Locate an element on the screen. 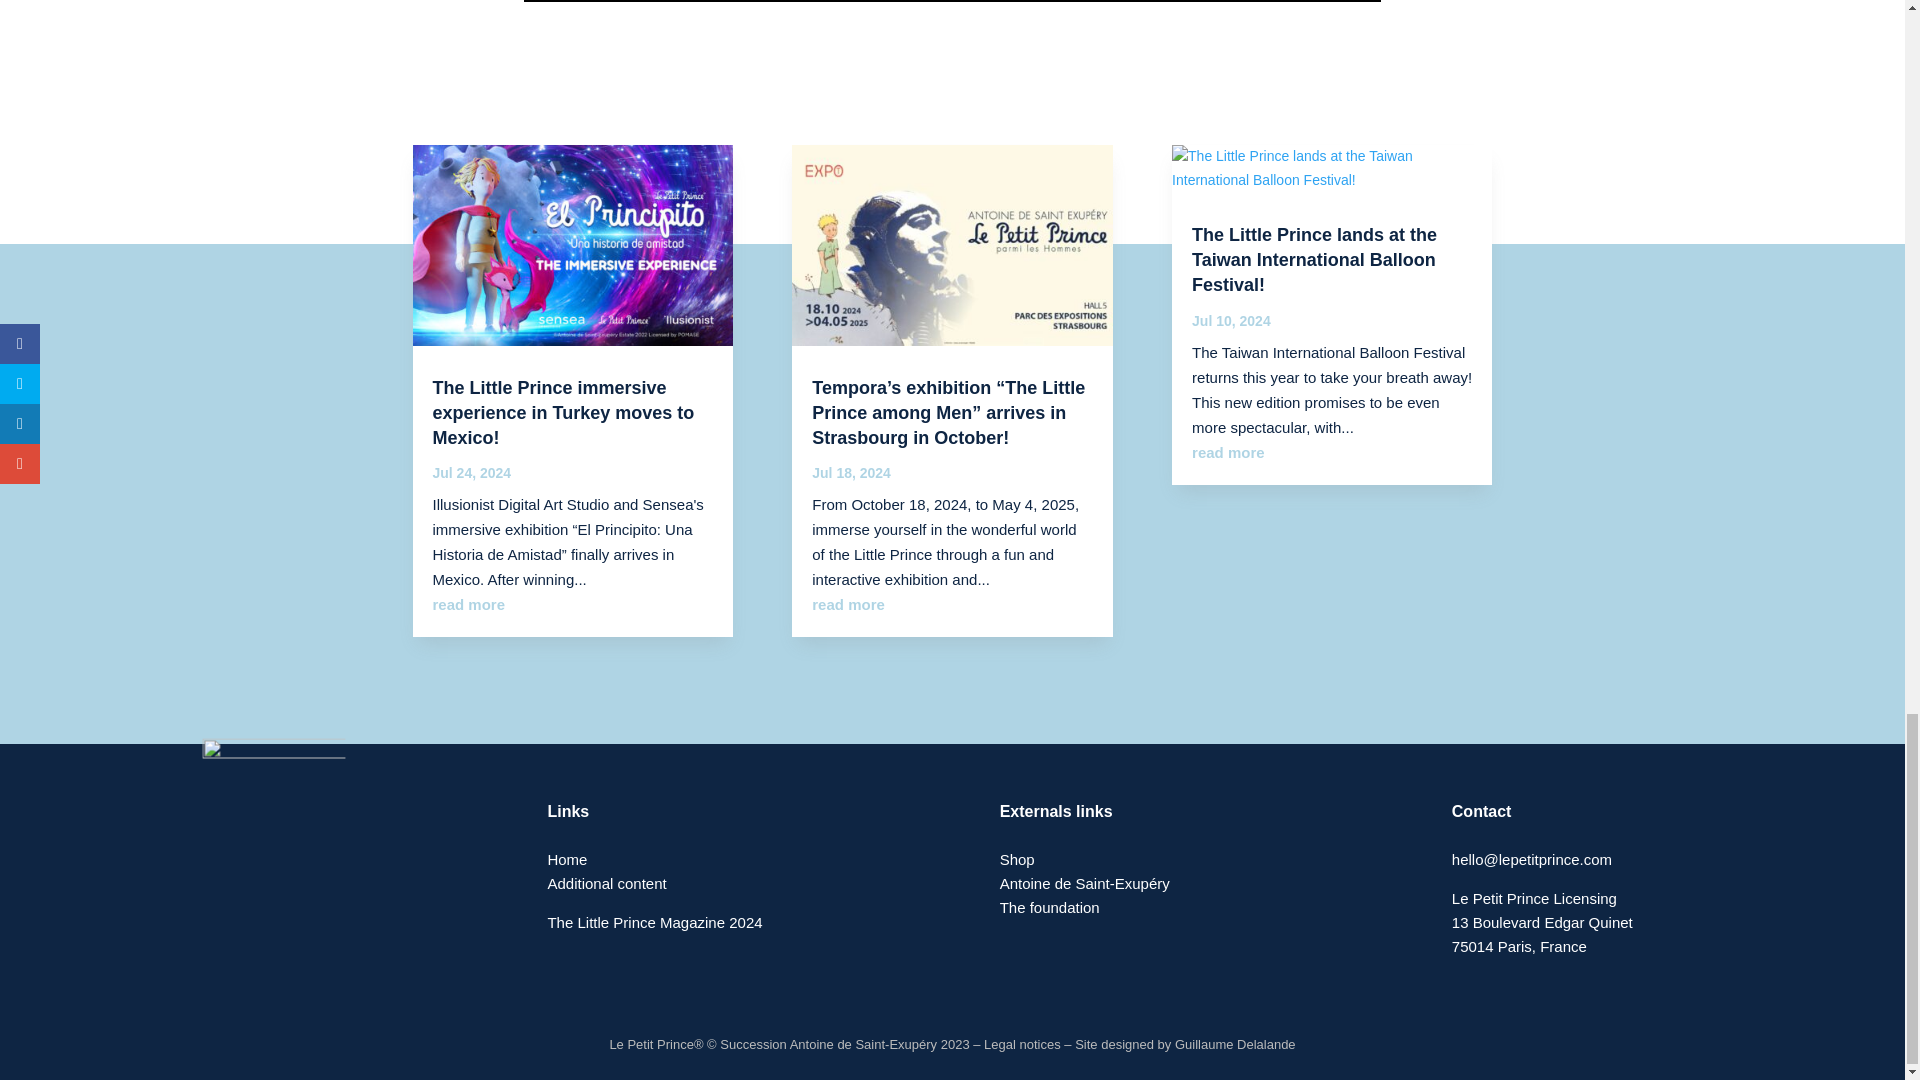 This screenshot has width=1920, height=1080. read more is located at coordinates (1228, 452).